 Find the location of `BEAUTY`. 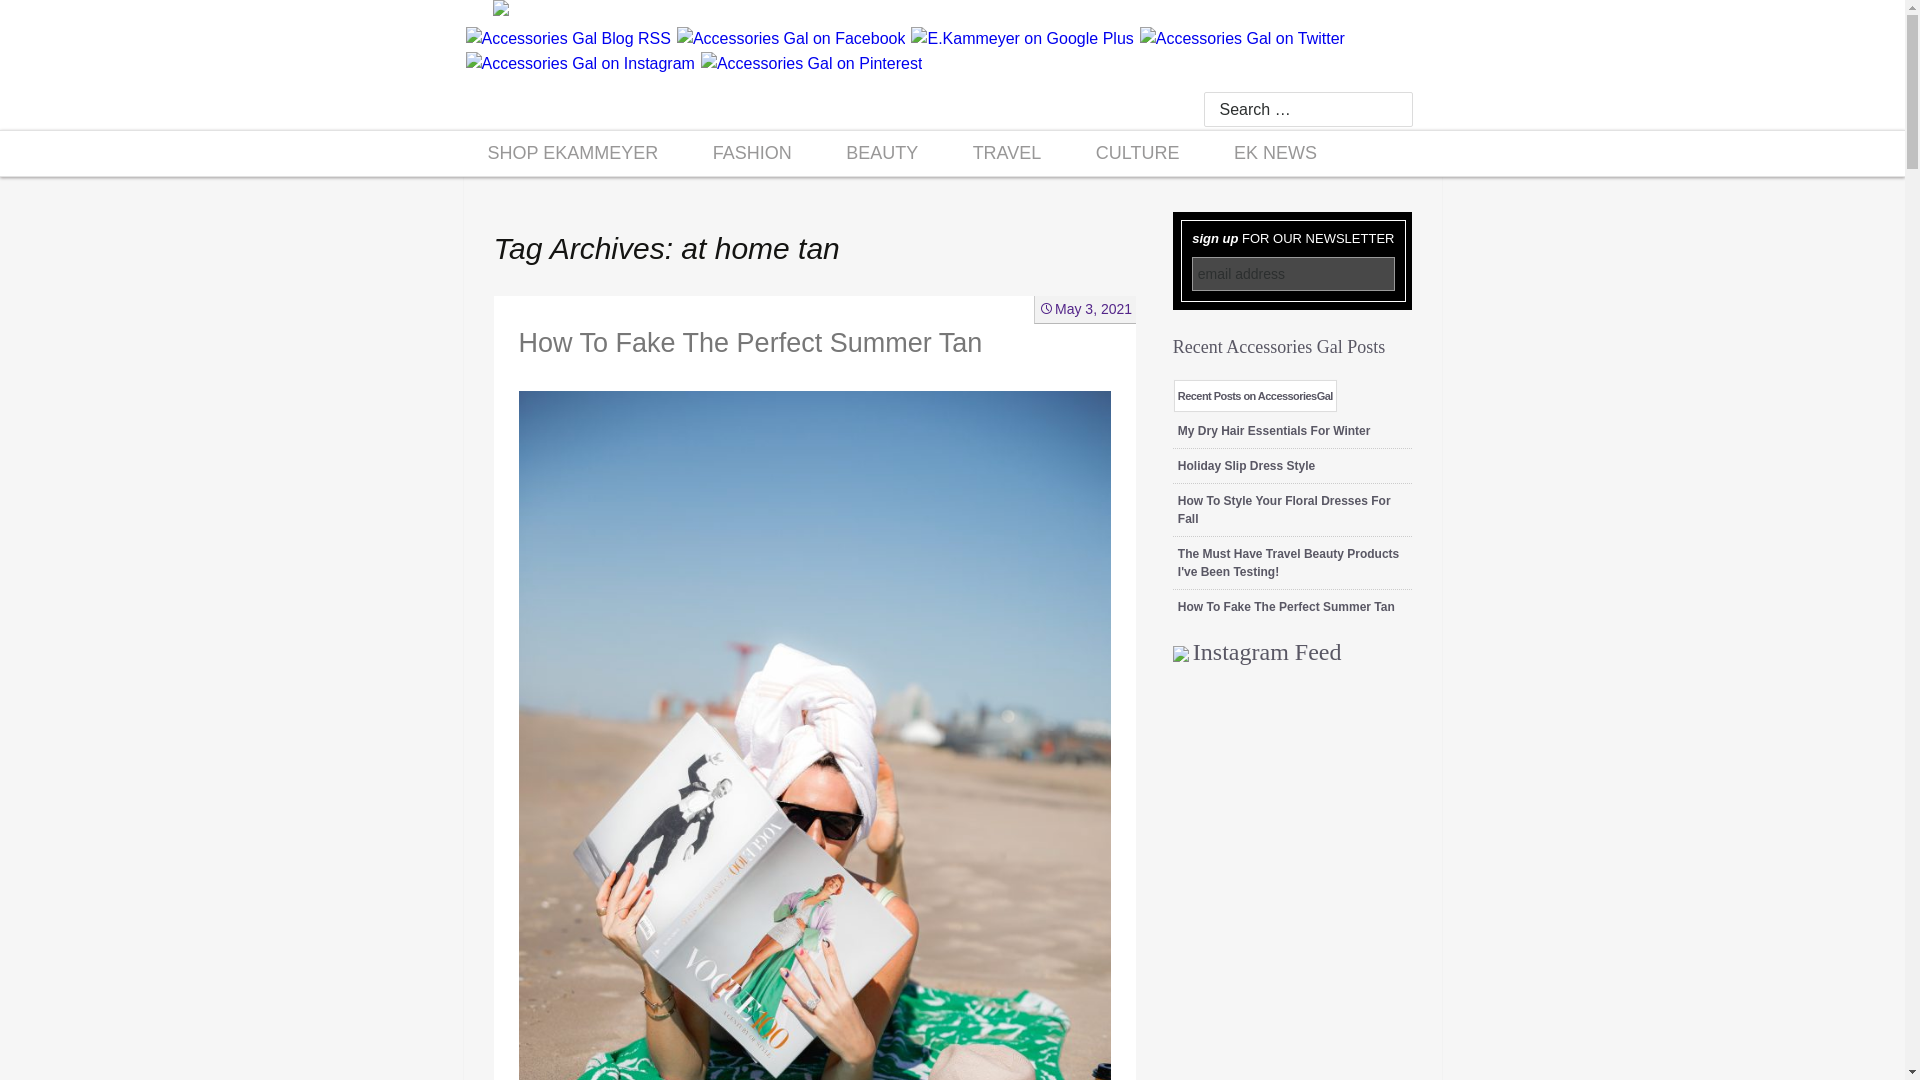

BEAUTY is located at coordinates (882, 152).